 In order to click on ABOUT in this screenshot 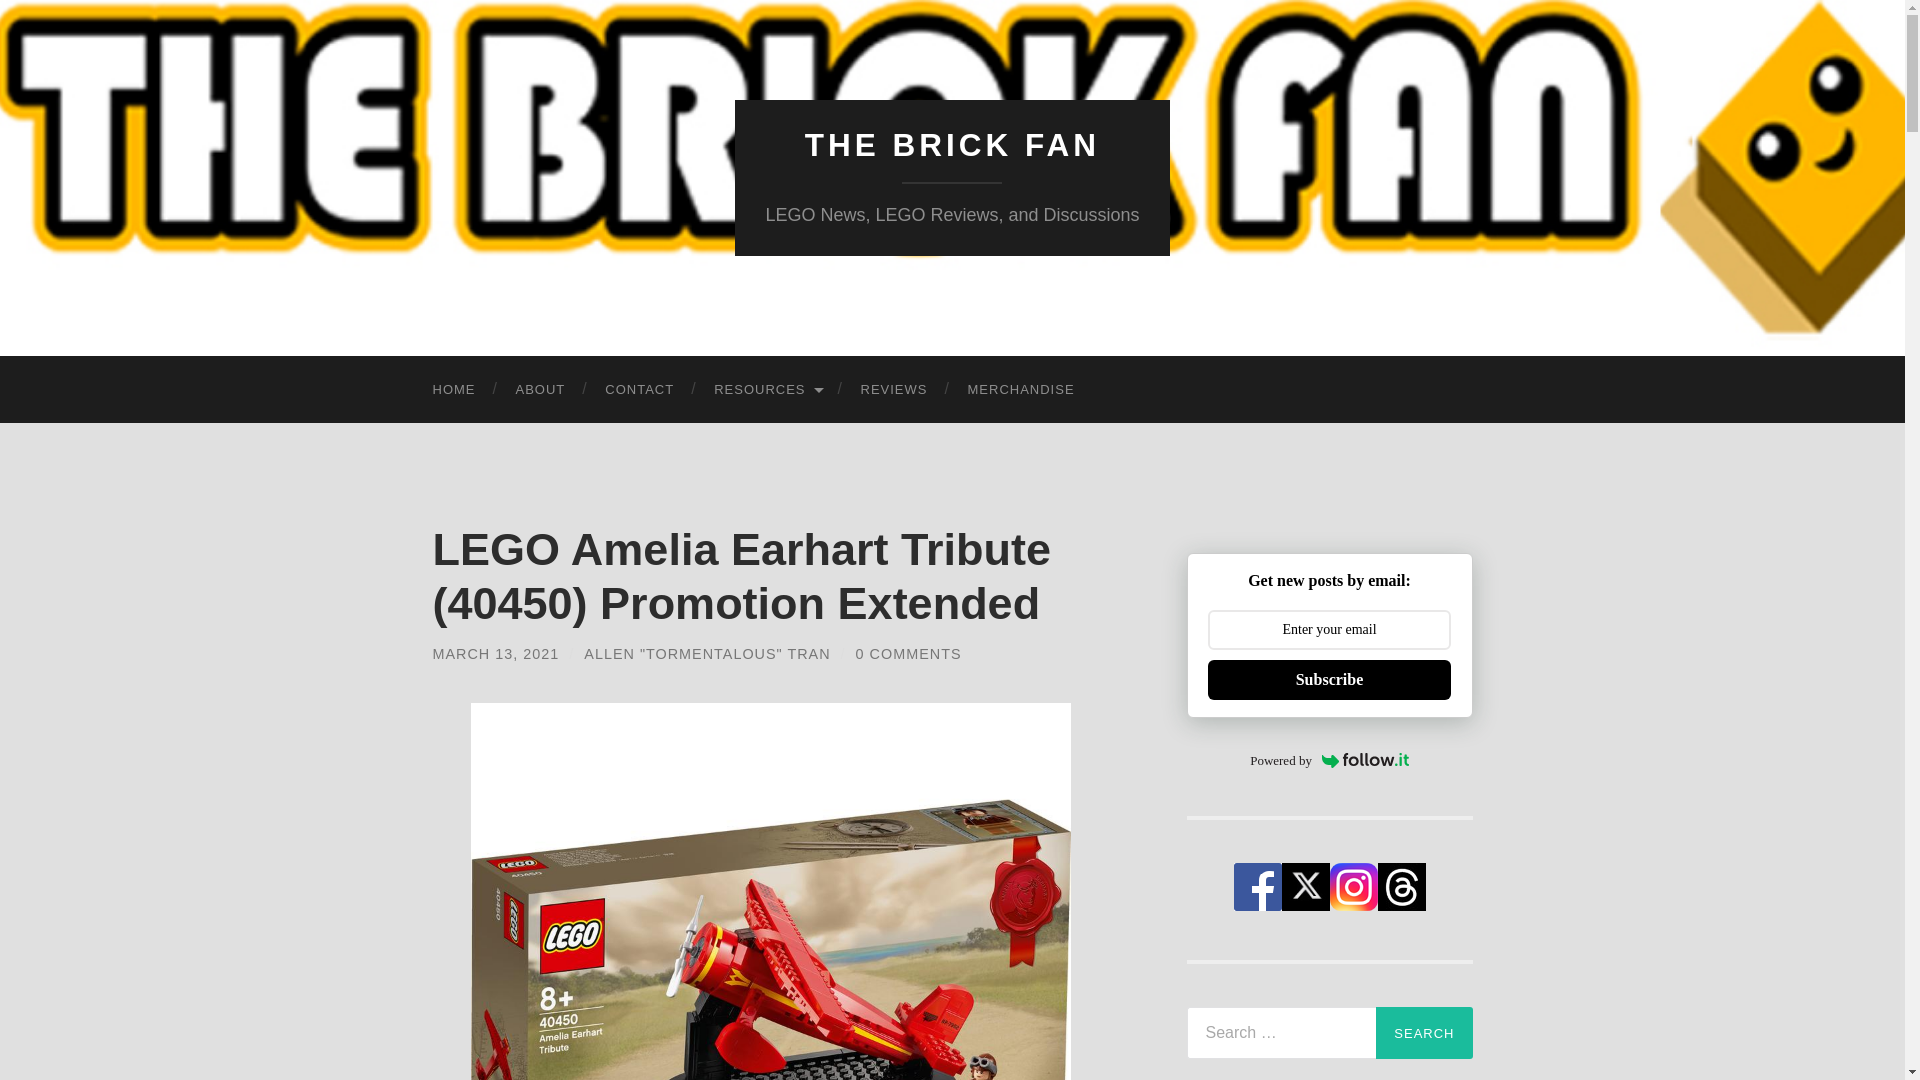, I will do `click(540, 390)`.